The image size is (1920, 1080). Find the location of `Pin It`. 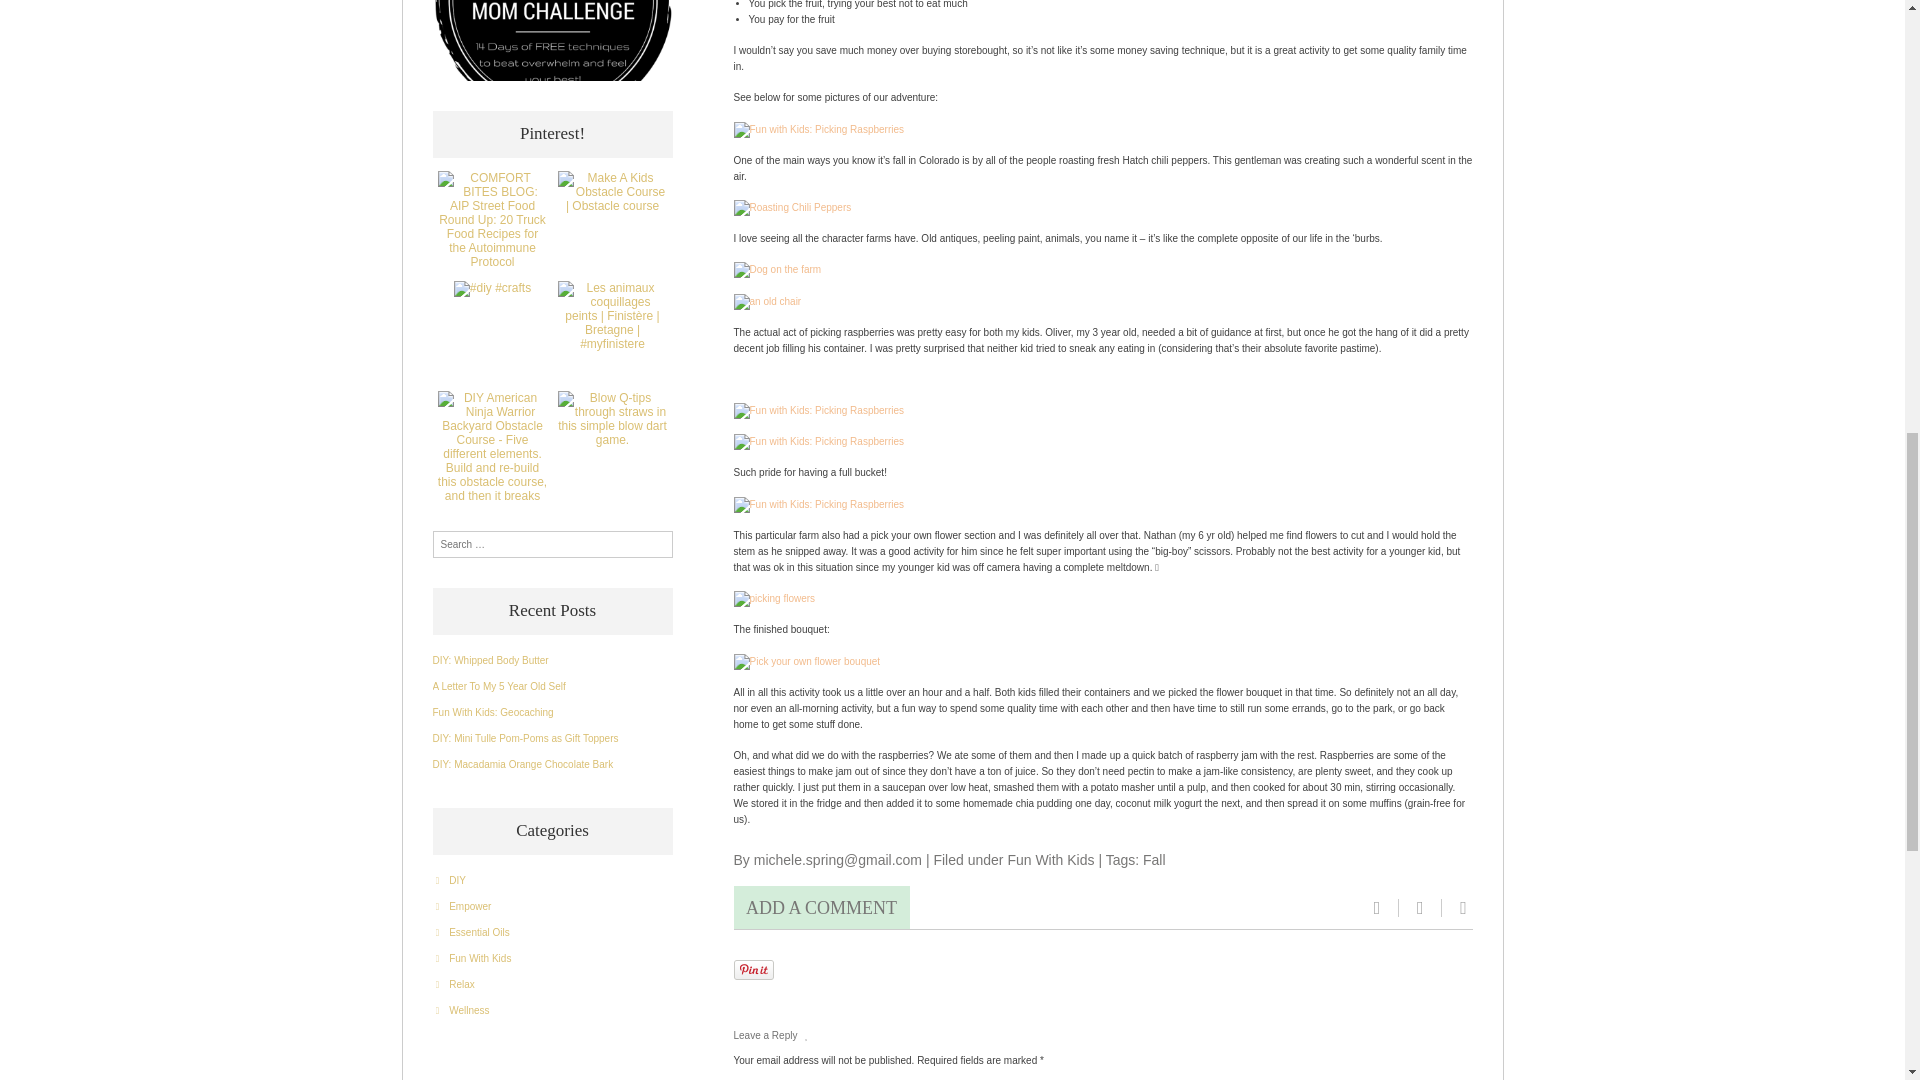

Pin It is located at coordinates (753, 970).